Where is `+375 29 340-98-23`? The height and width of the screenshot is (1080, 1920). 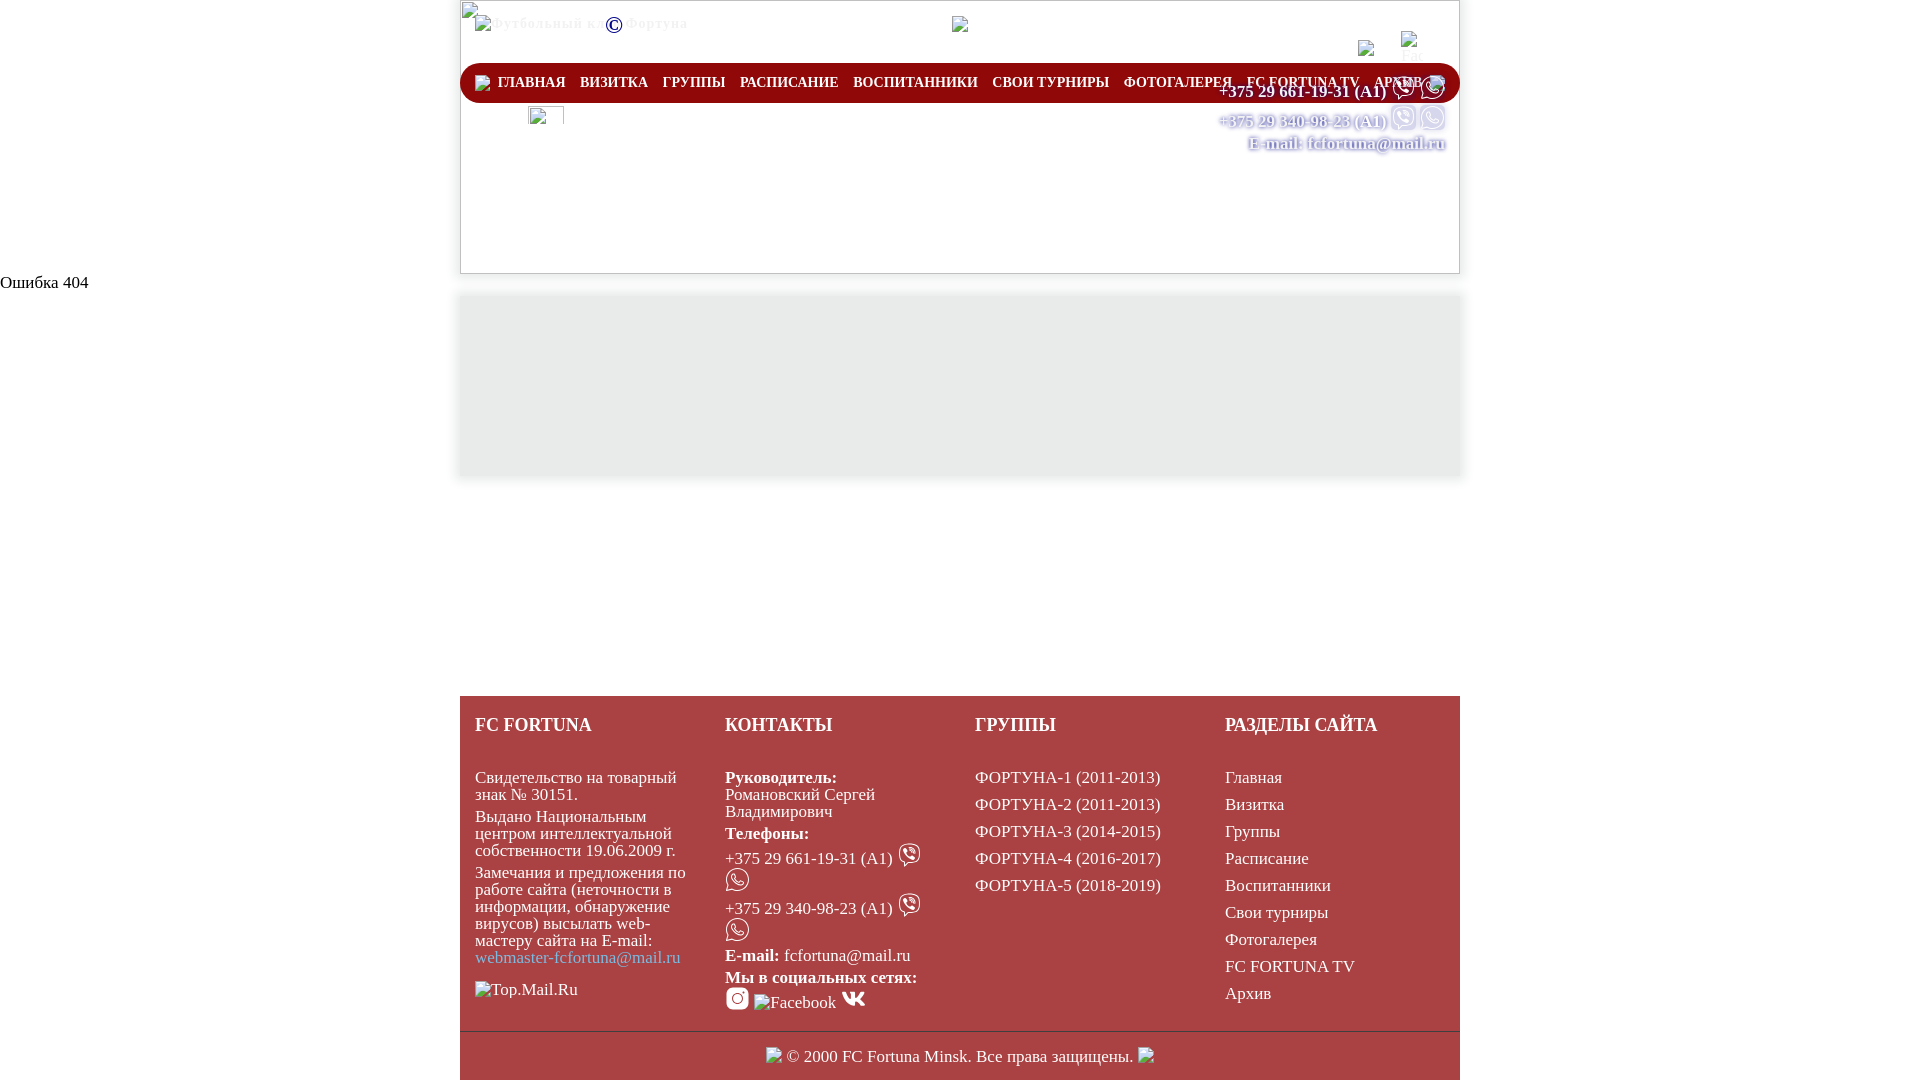
+375 29 340-98-23 is located at coordinates (1285, 122).